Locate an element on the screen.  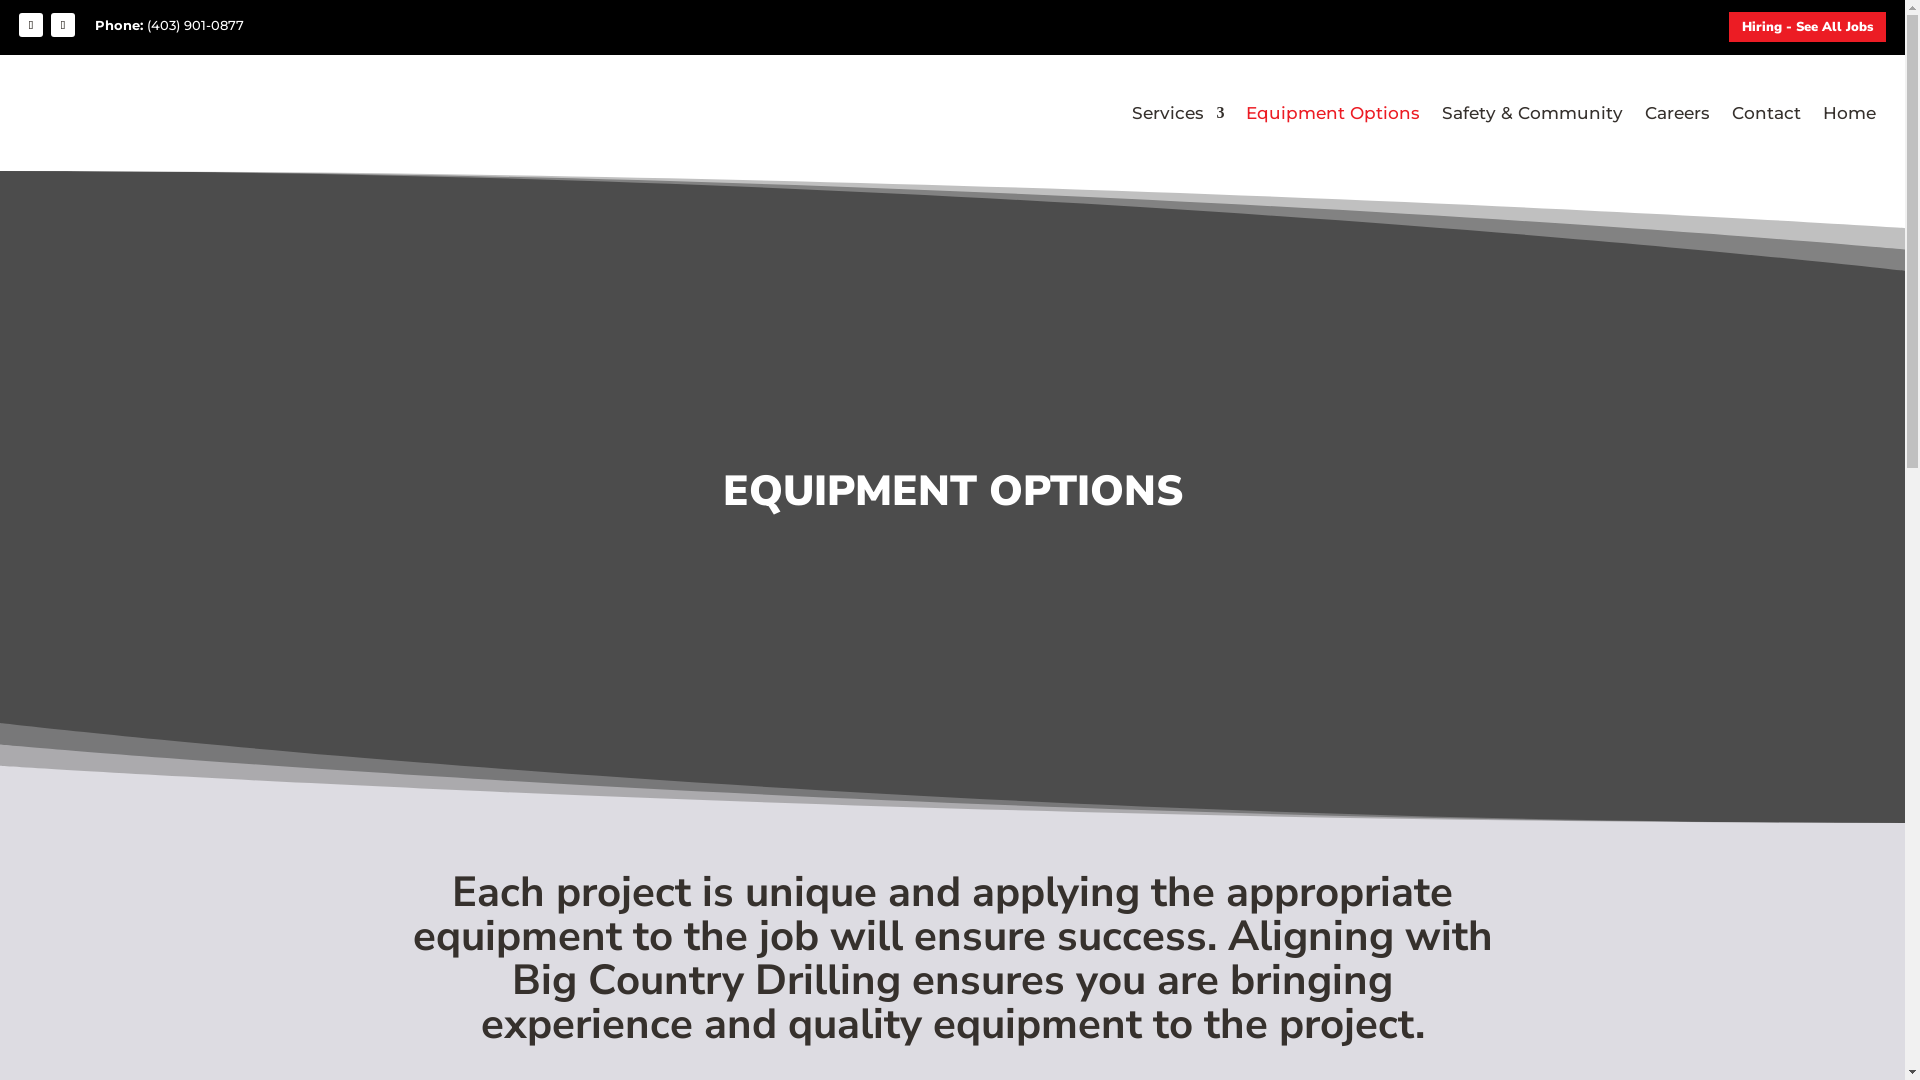
Follow on Facebook is located at coordinates (31, 25).